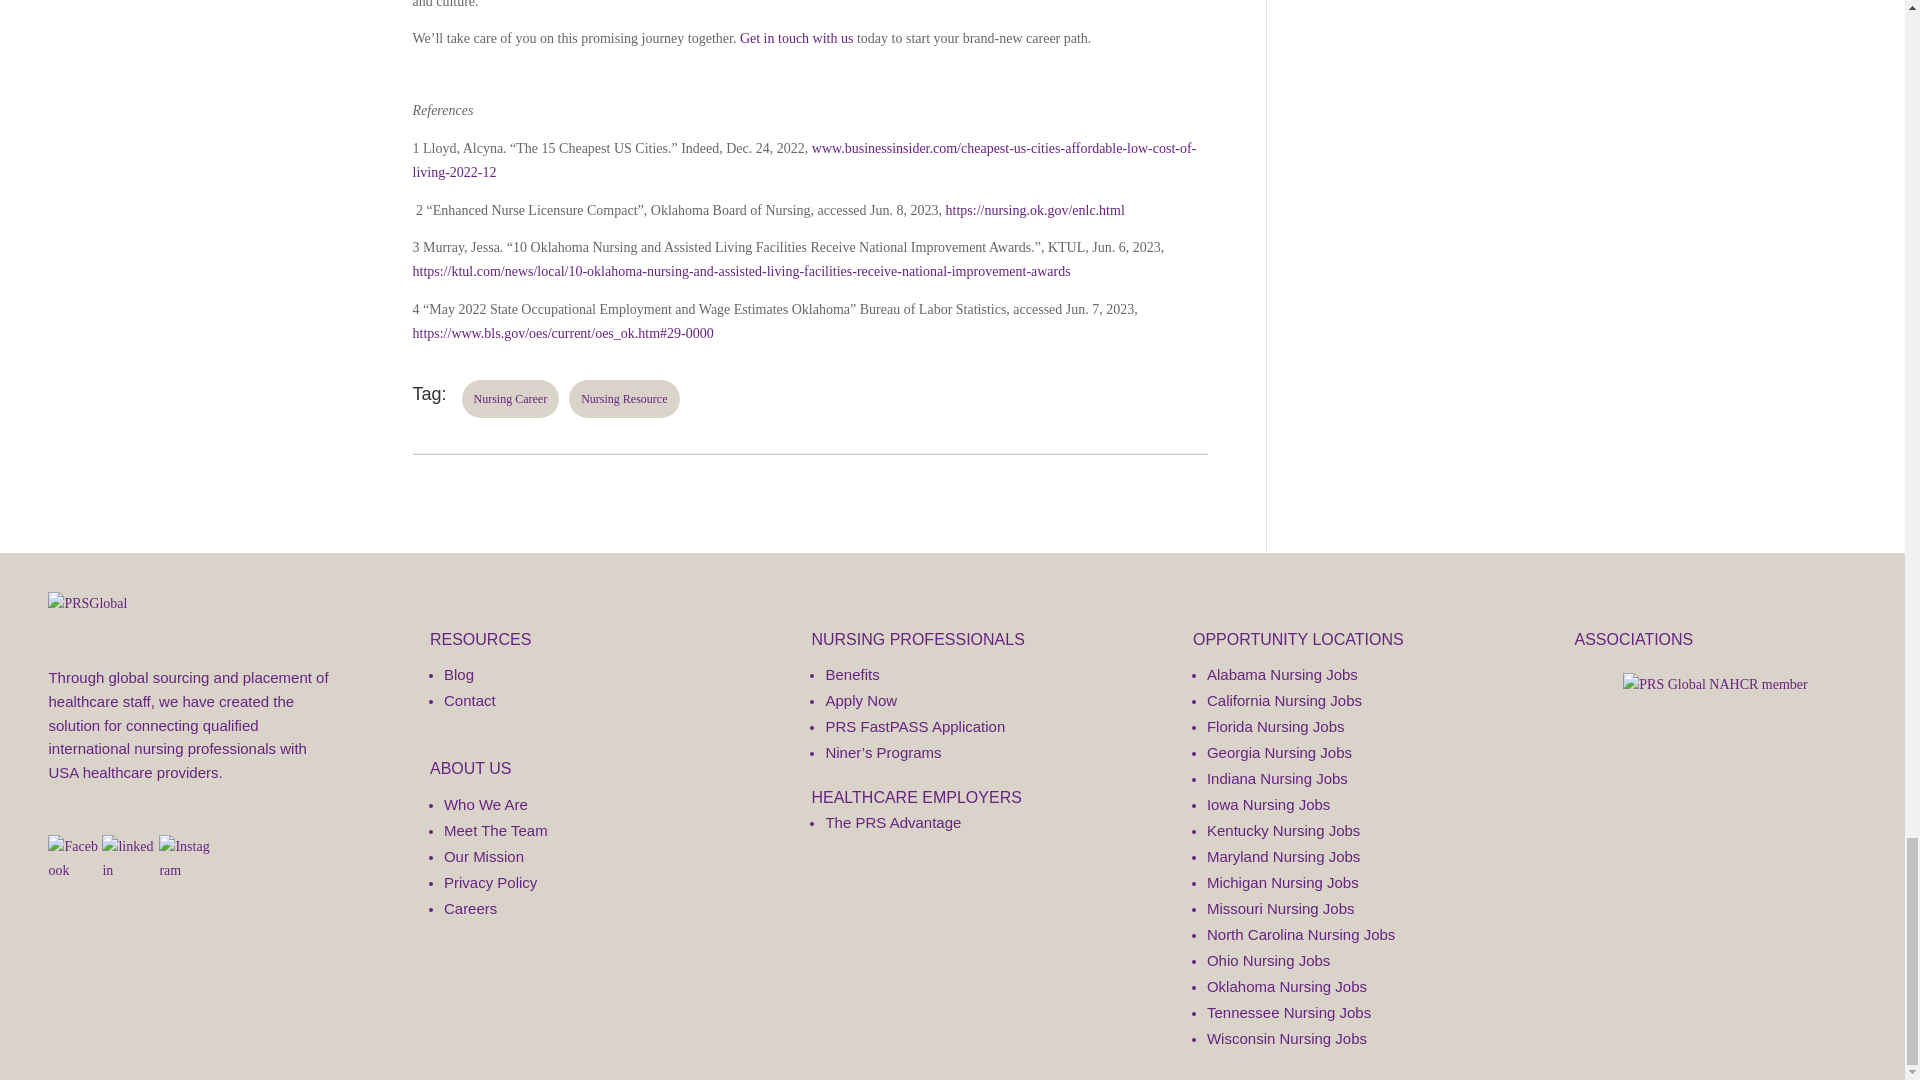 The width and height of the screenshot is (1920, 1080). Describe the element at coordinates (74, 858) in the screenshot. I see `Facebook` at that location.